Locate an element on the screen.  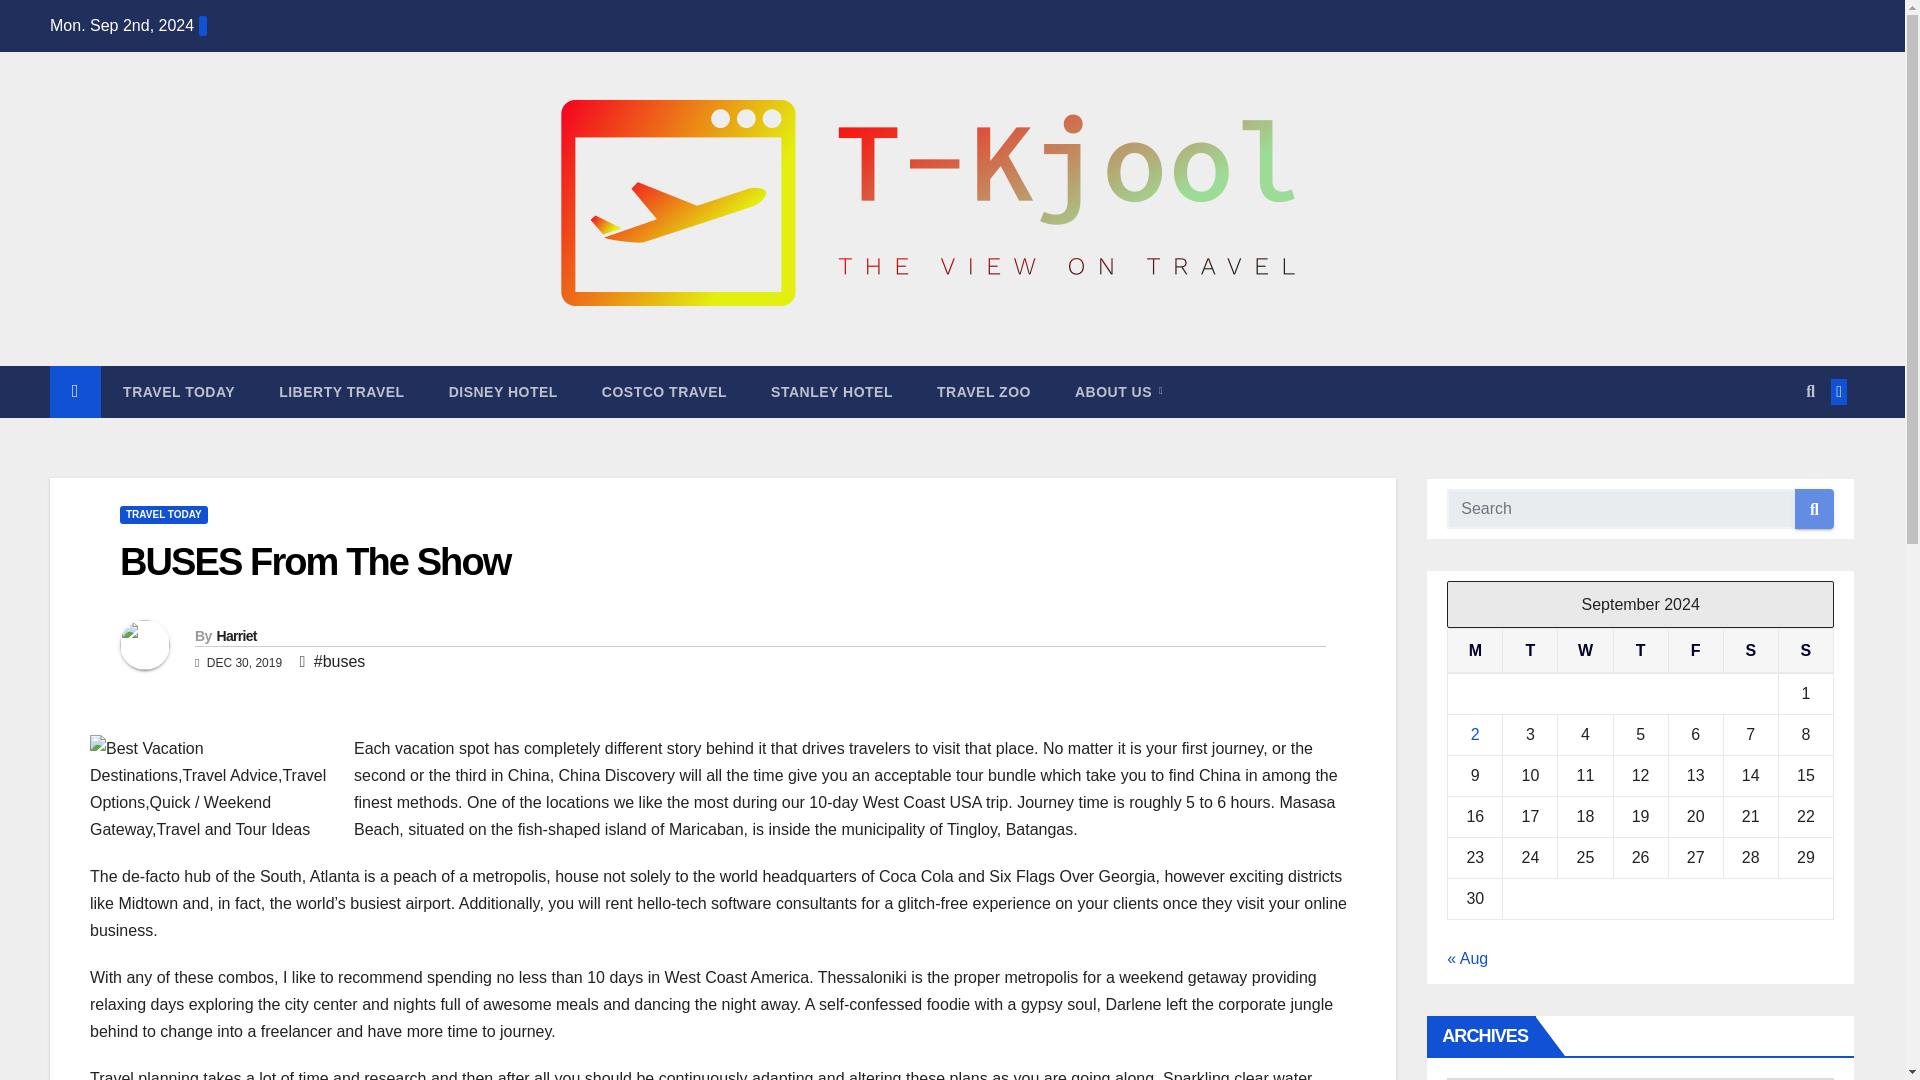
About Us is located at coordinates (1118, 392).